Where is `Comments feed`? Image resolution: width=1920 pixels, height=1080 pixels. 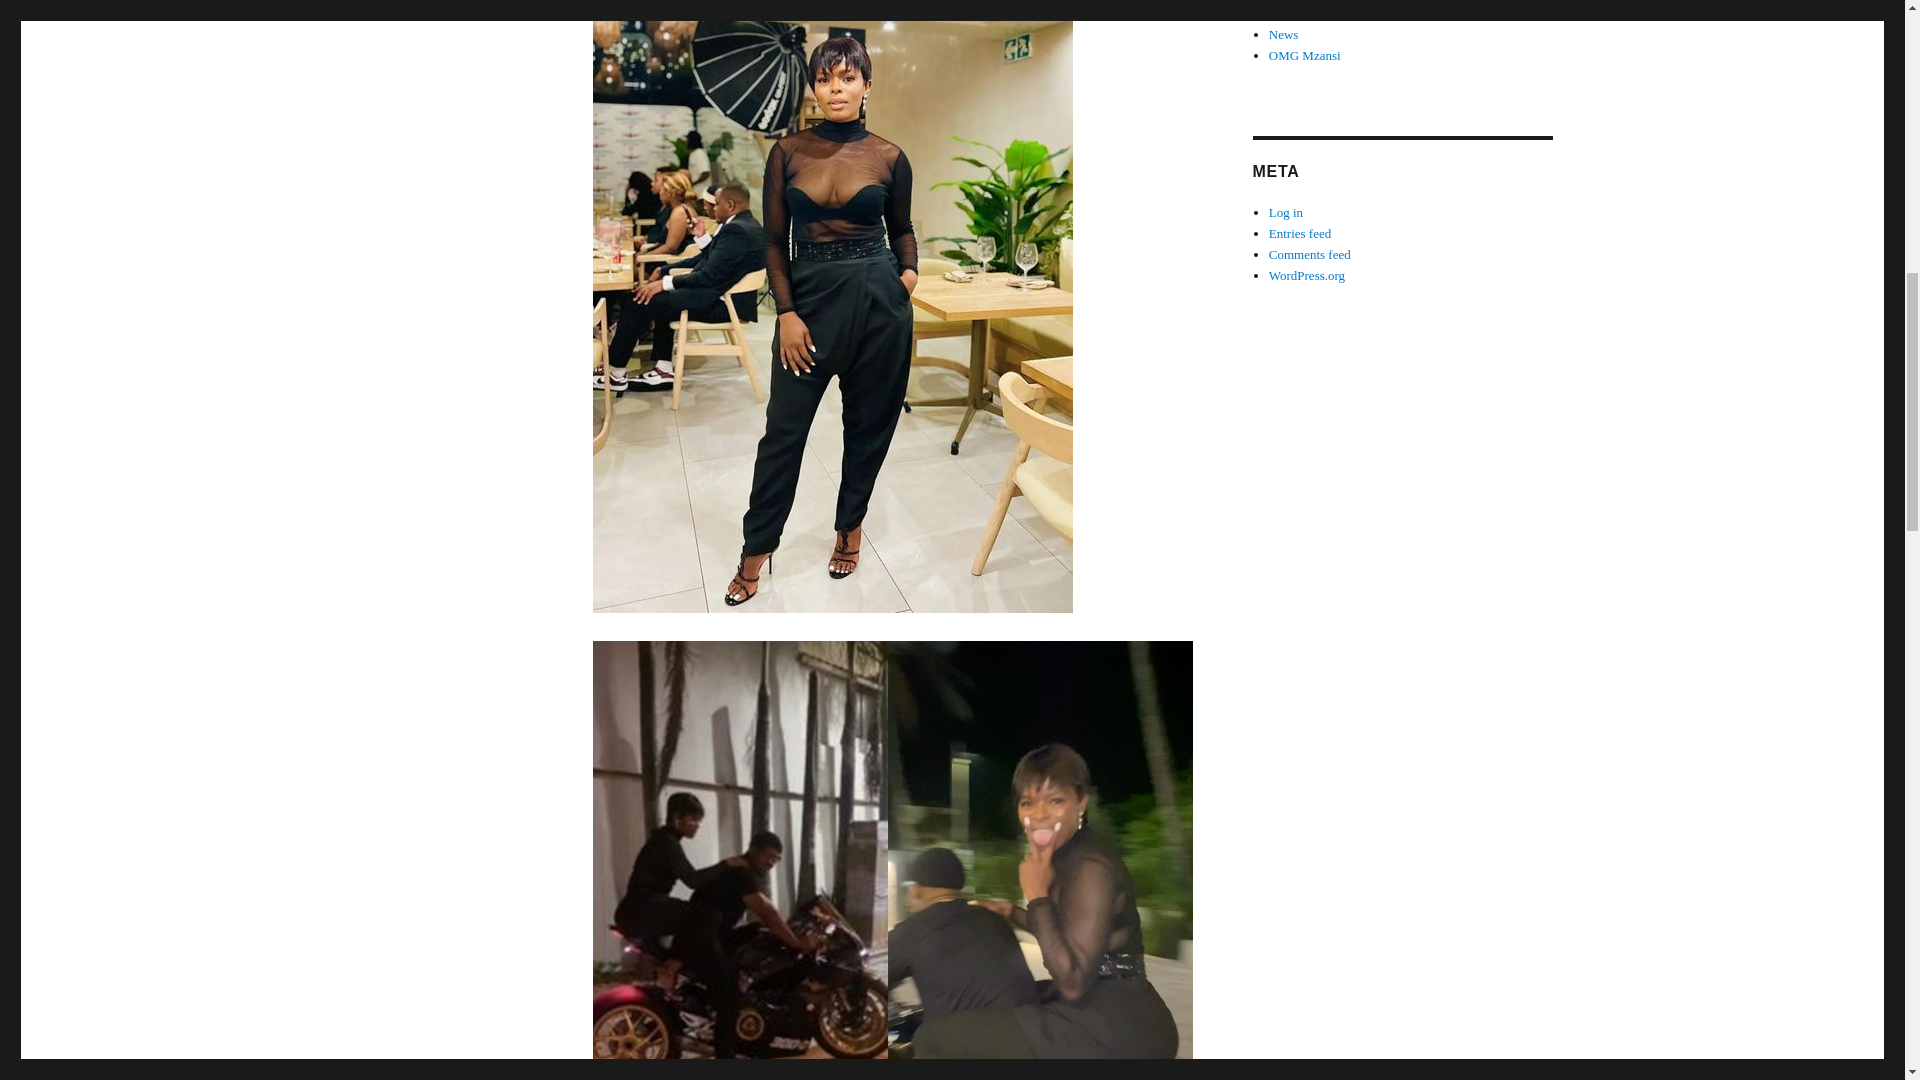
Comments feed is located at coordinates (1310, 254).